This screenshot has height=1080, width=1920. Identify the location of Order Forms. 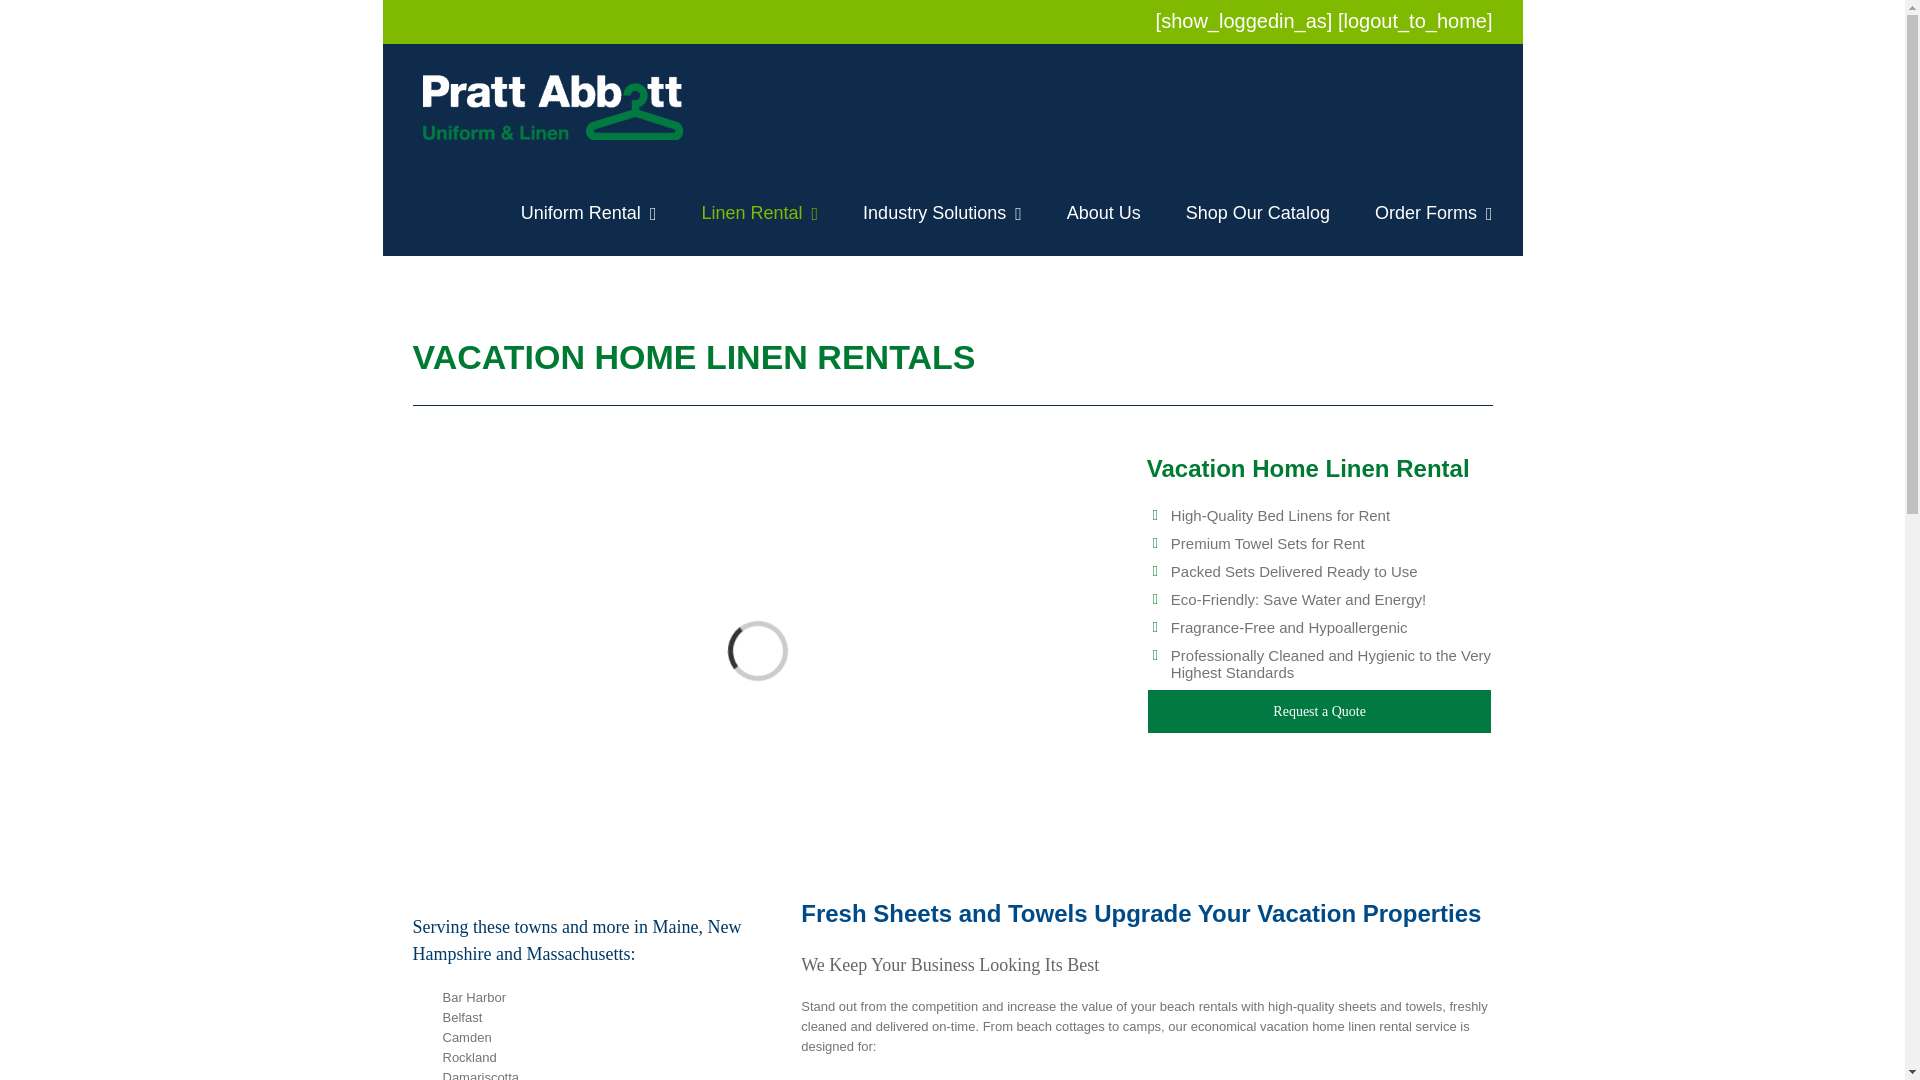
(1434, 212).